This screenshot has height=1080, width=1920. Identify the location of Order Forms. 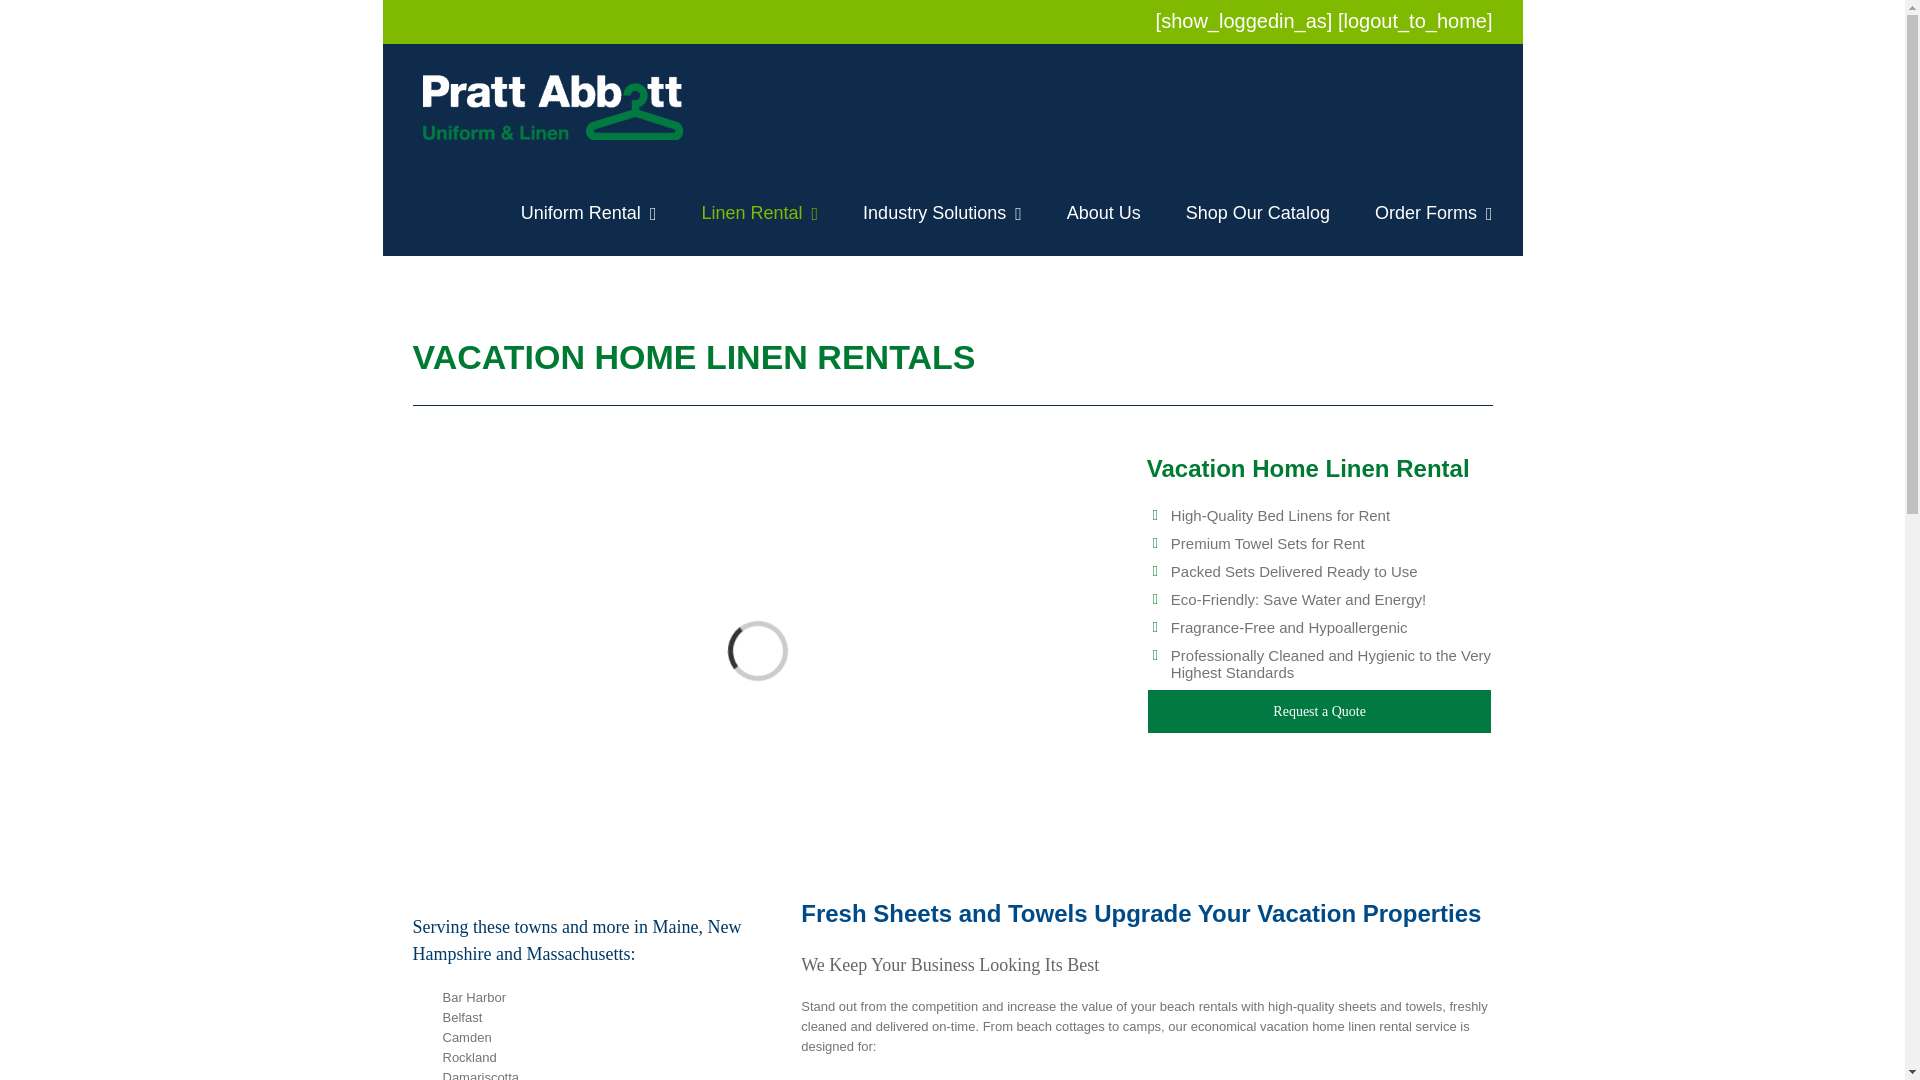
(1434, 212).